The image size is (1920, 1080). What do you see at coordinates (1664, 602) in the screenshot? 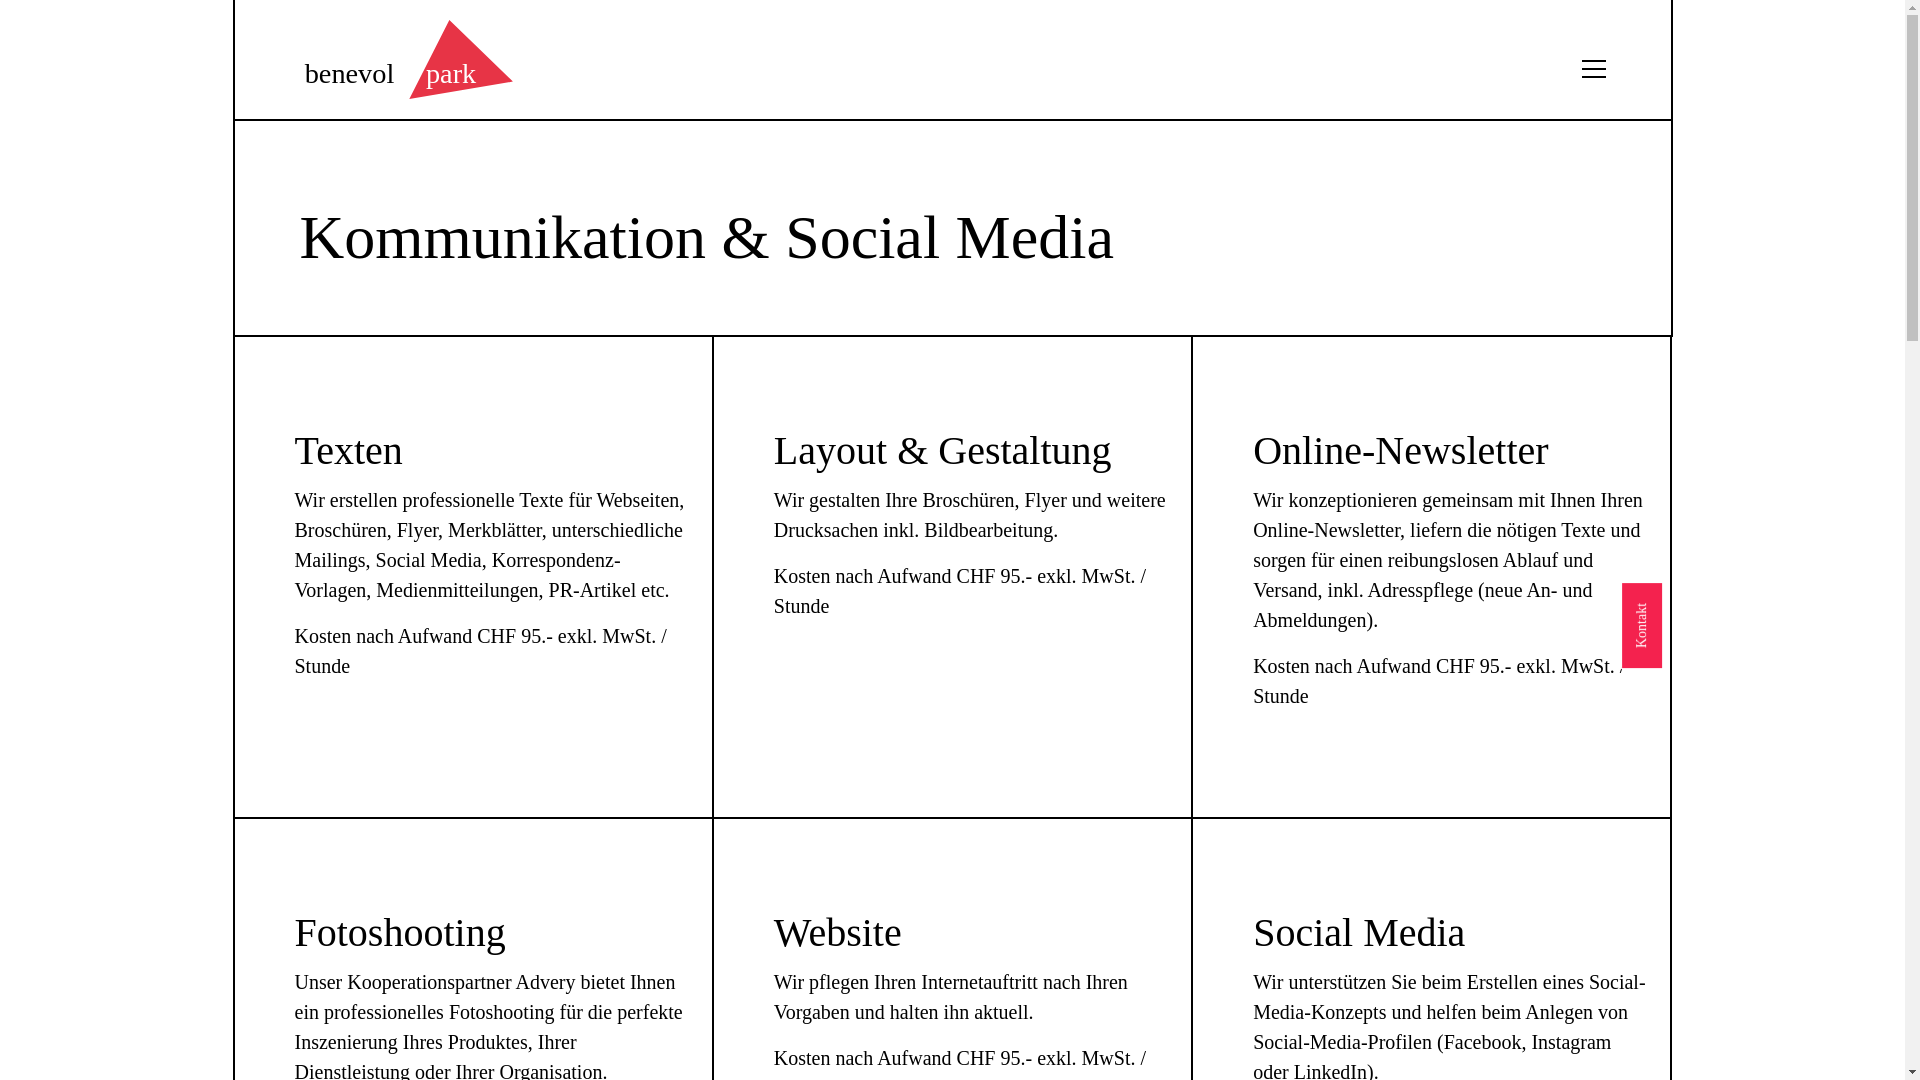
I see `Kontakt` at bounding box center [1664, 602].